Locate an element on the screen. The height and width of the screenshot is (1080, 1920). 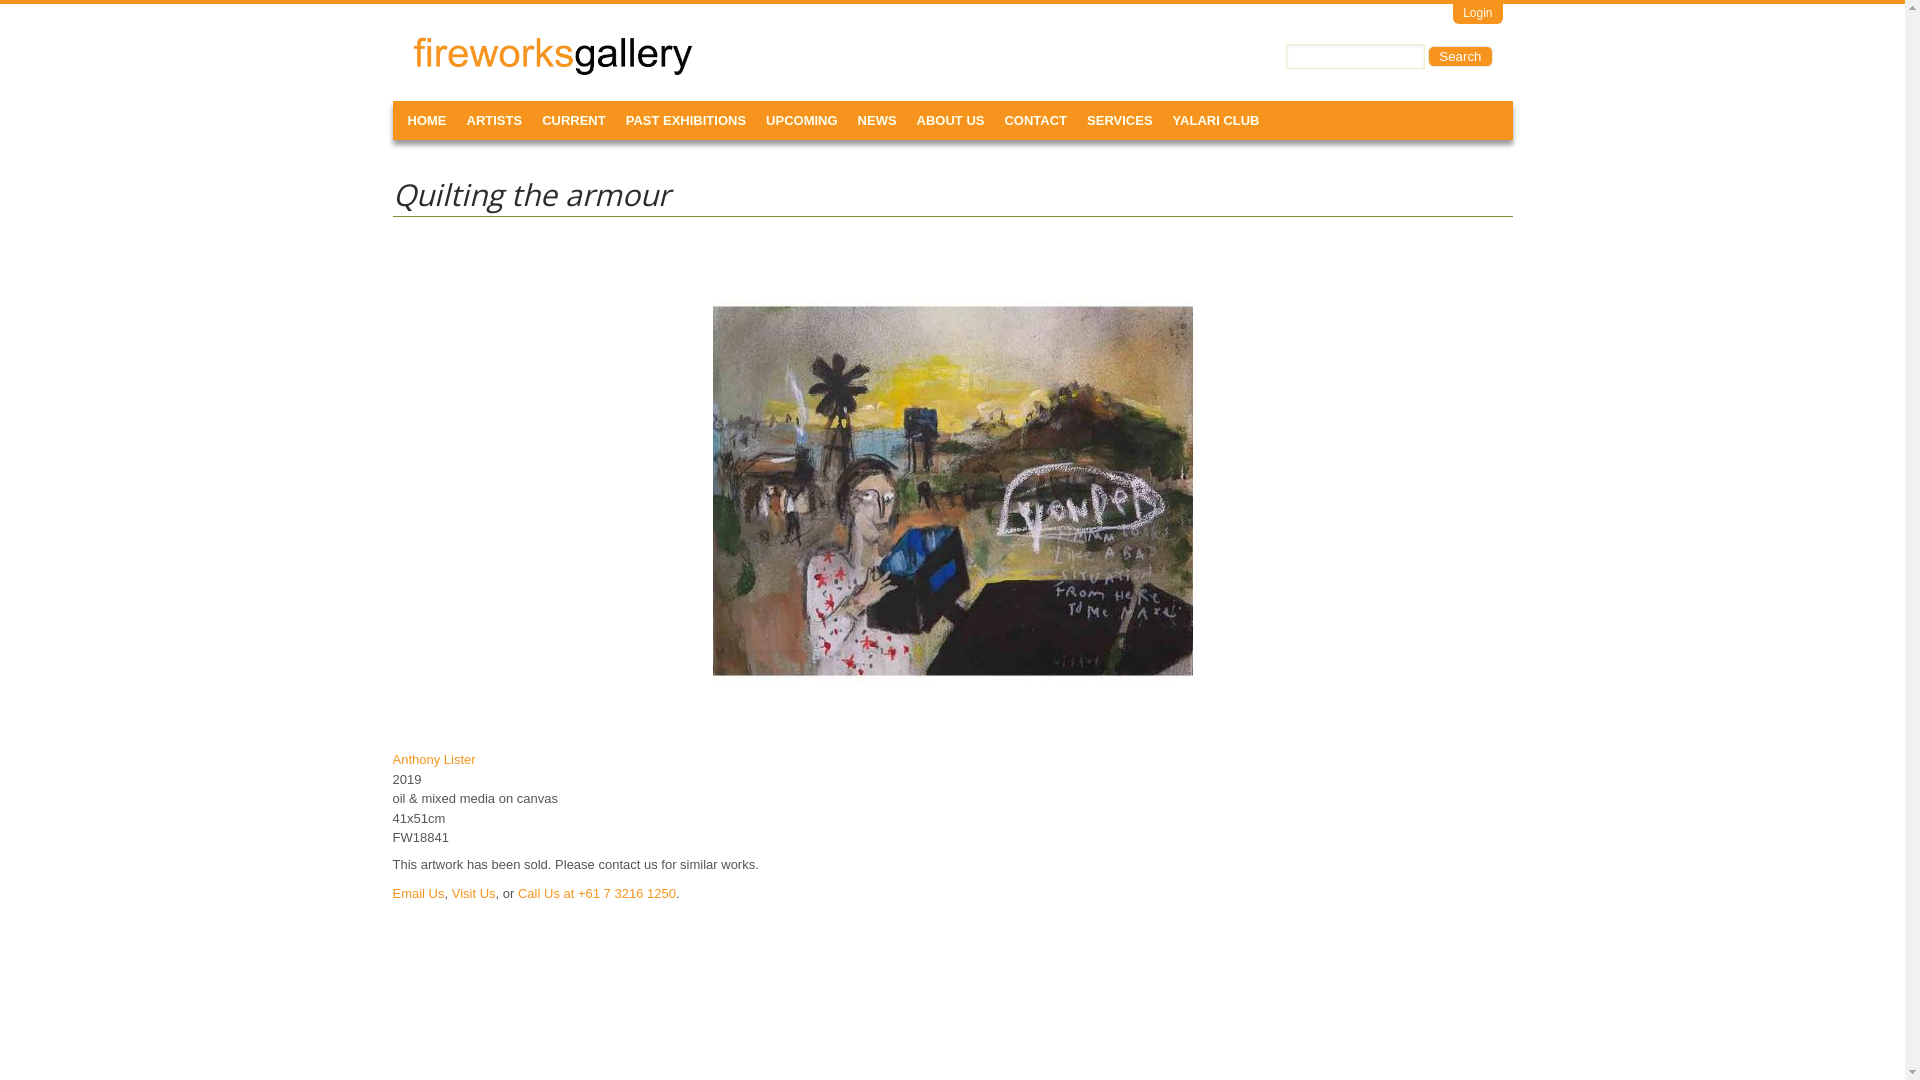
Quilting the armour is located at coordinates (952, 730).